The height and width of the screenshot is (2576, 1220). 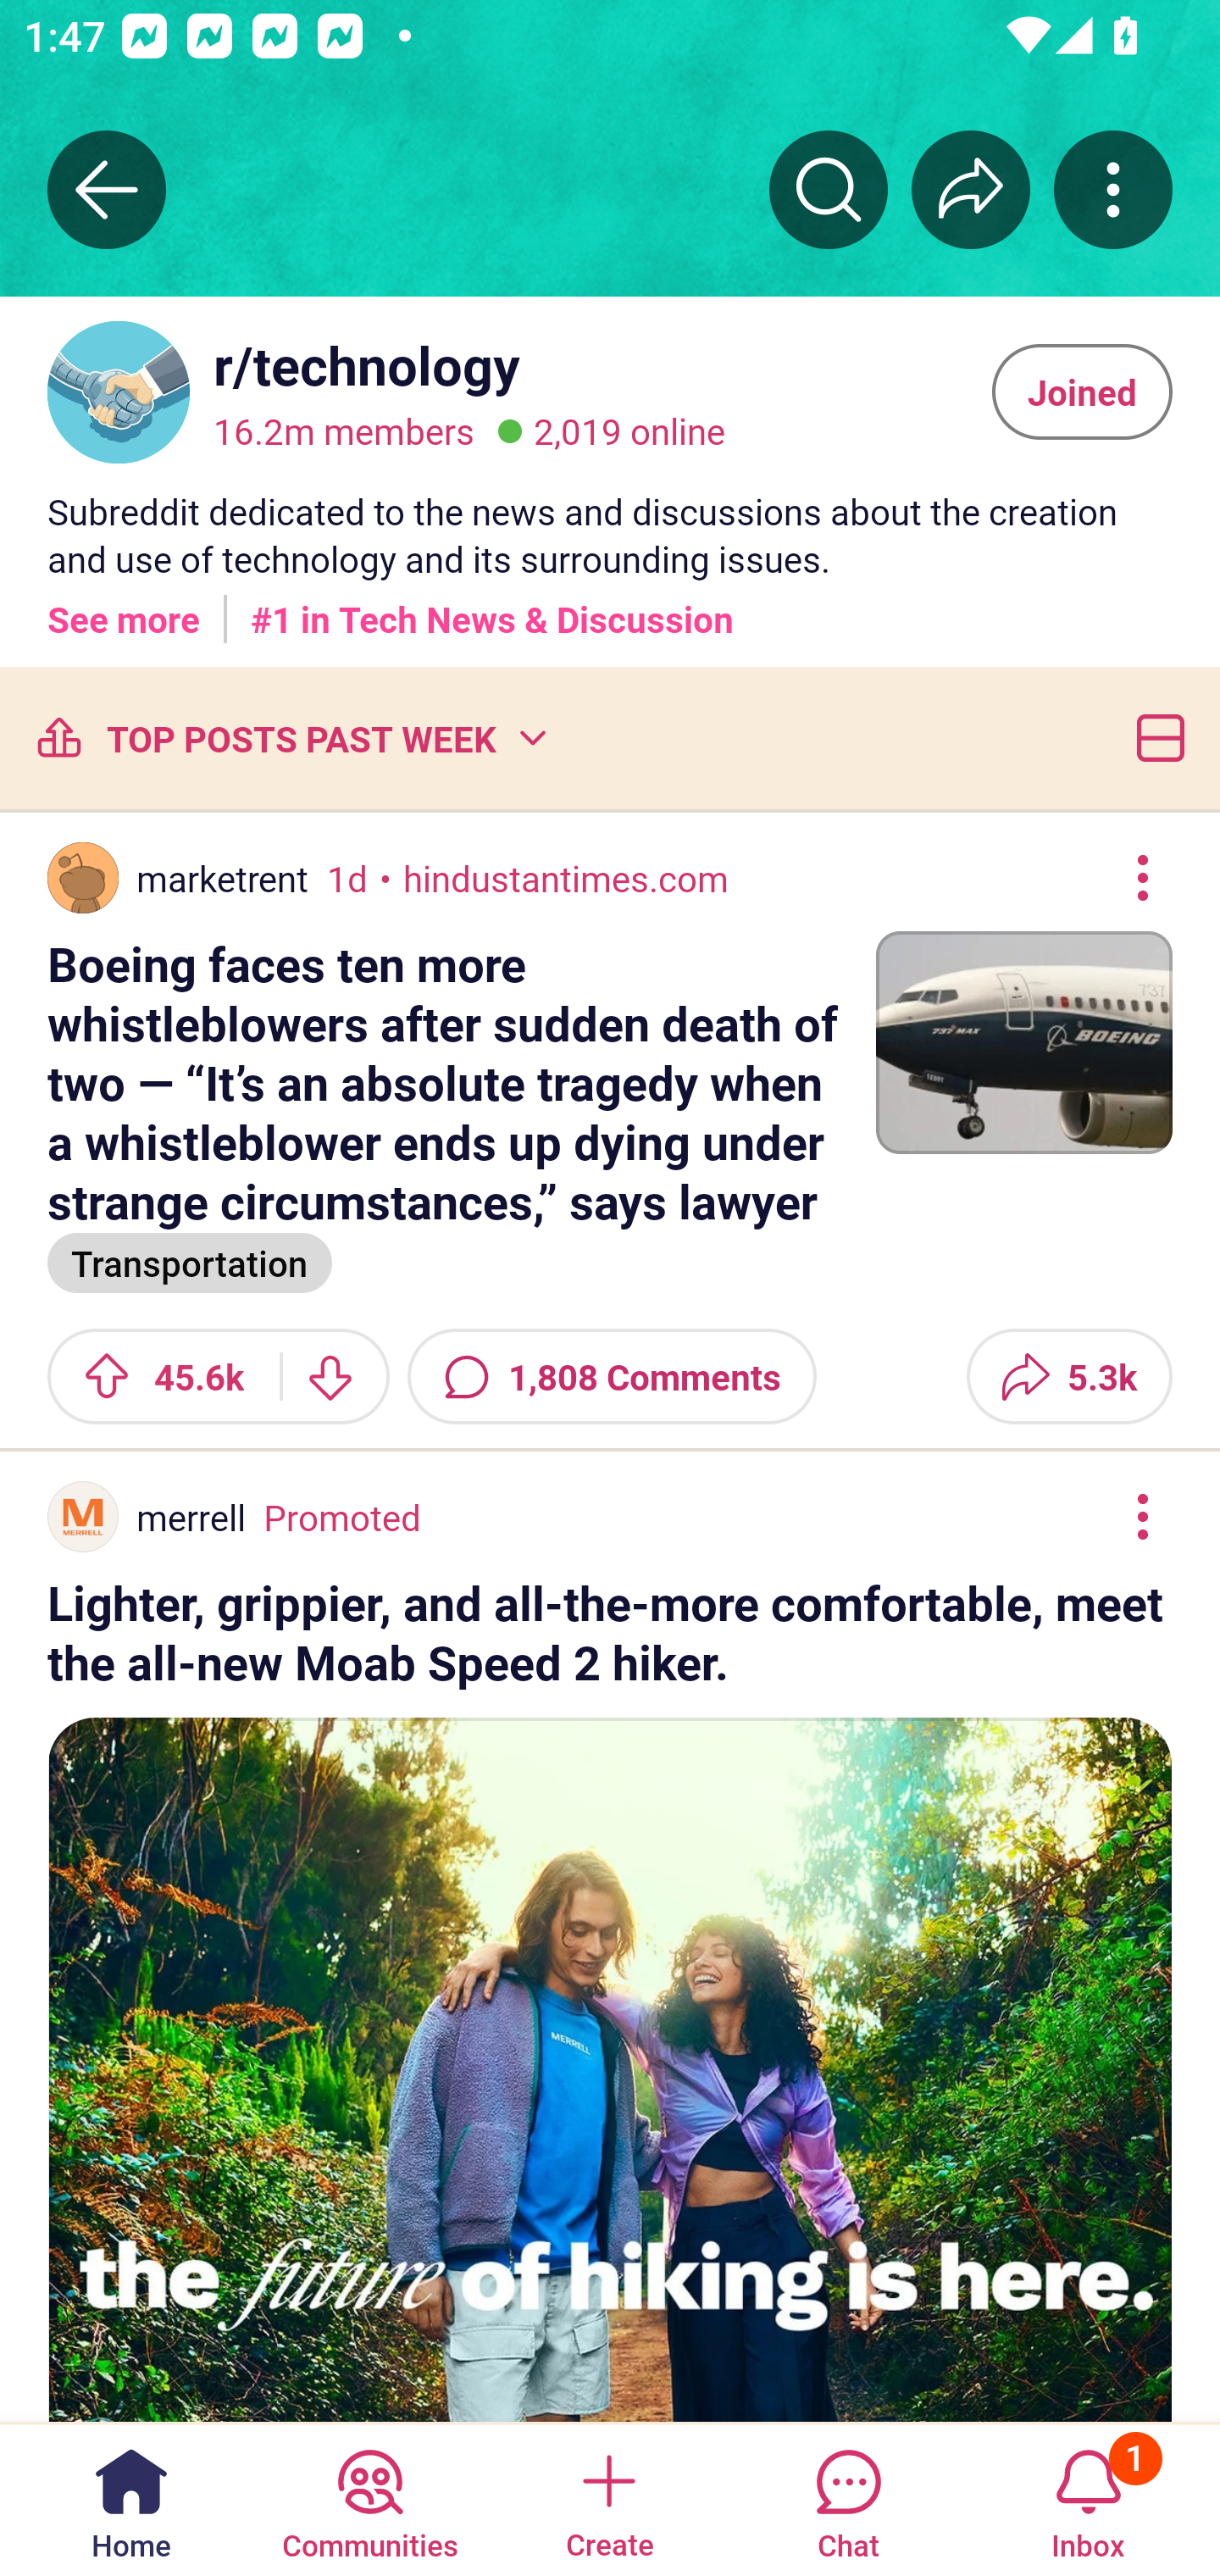 I want to click on Home, so click(x=131, y=2498).